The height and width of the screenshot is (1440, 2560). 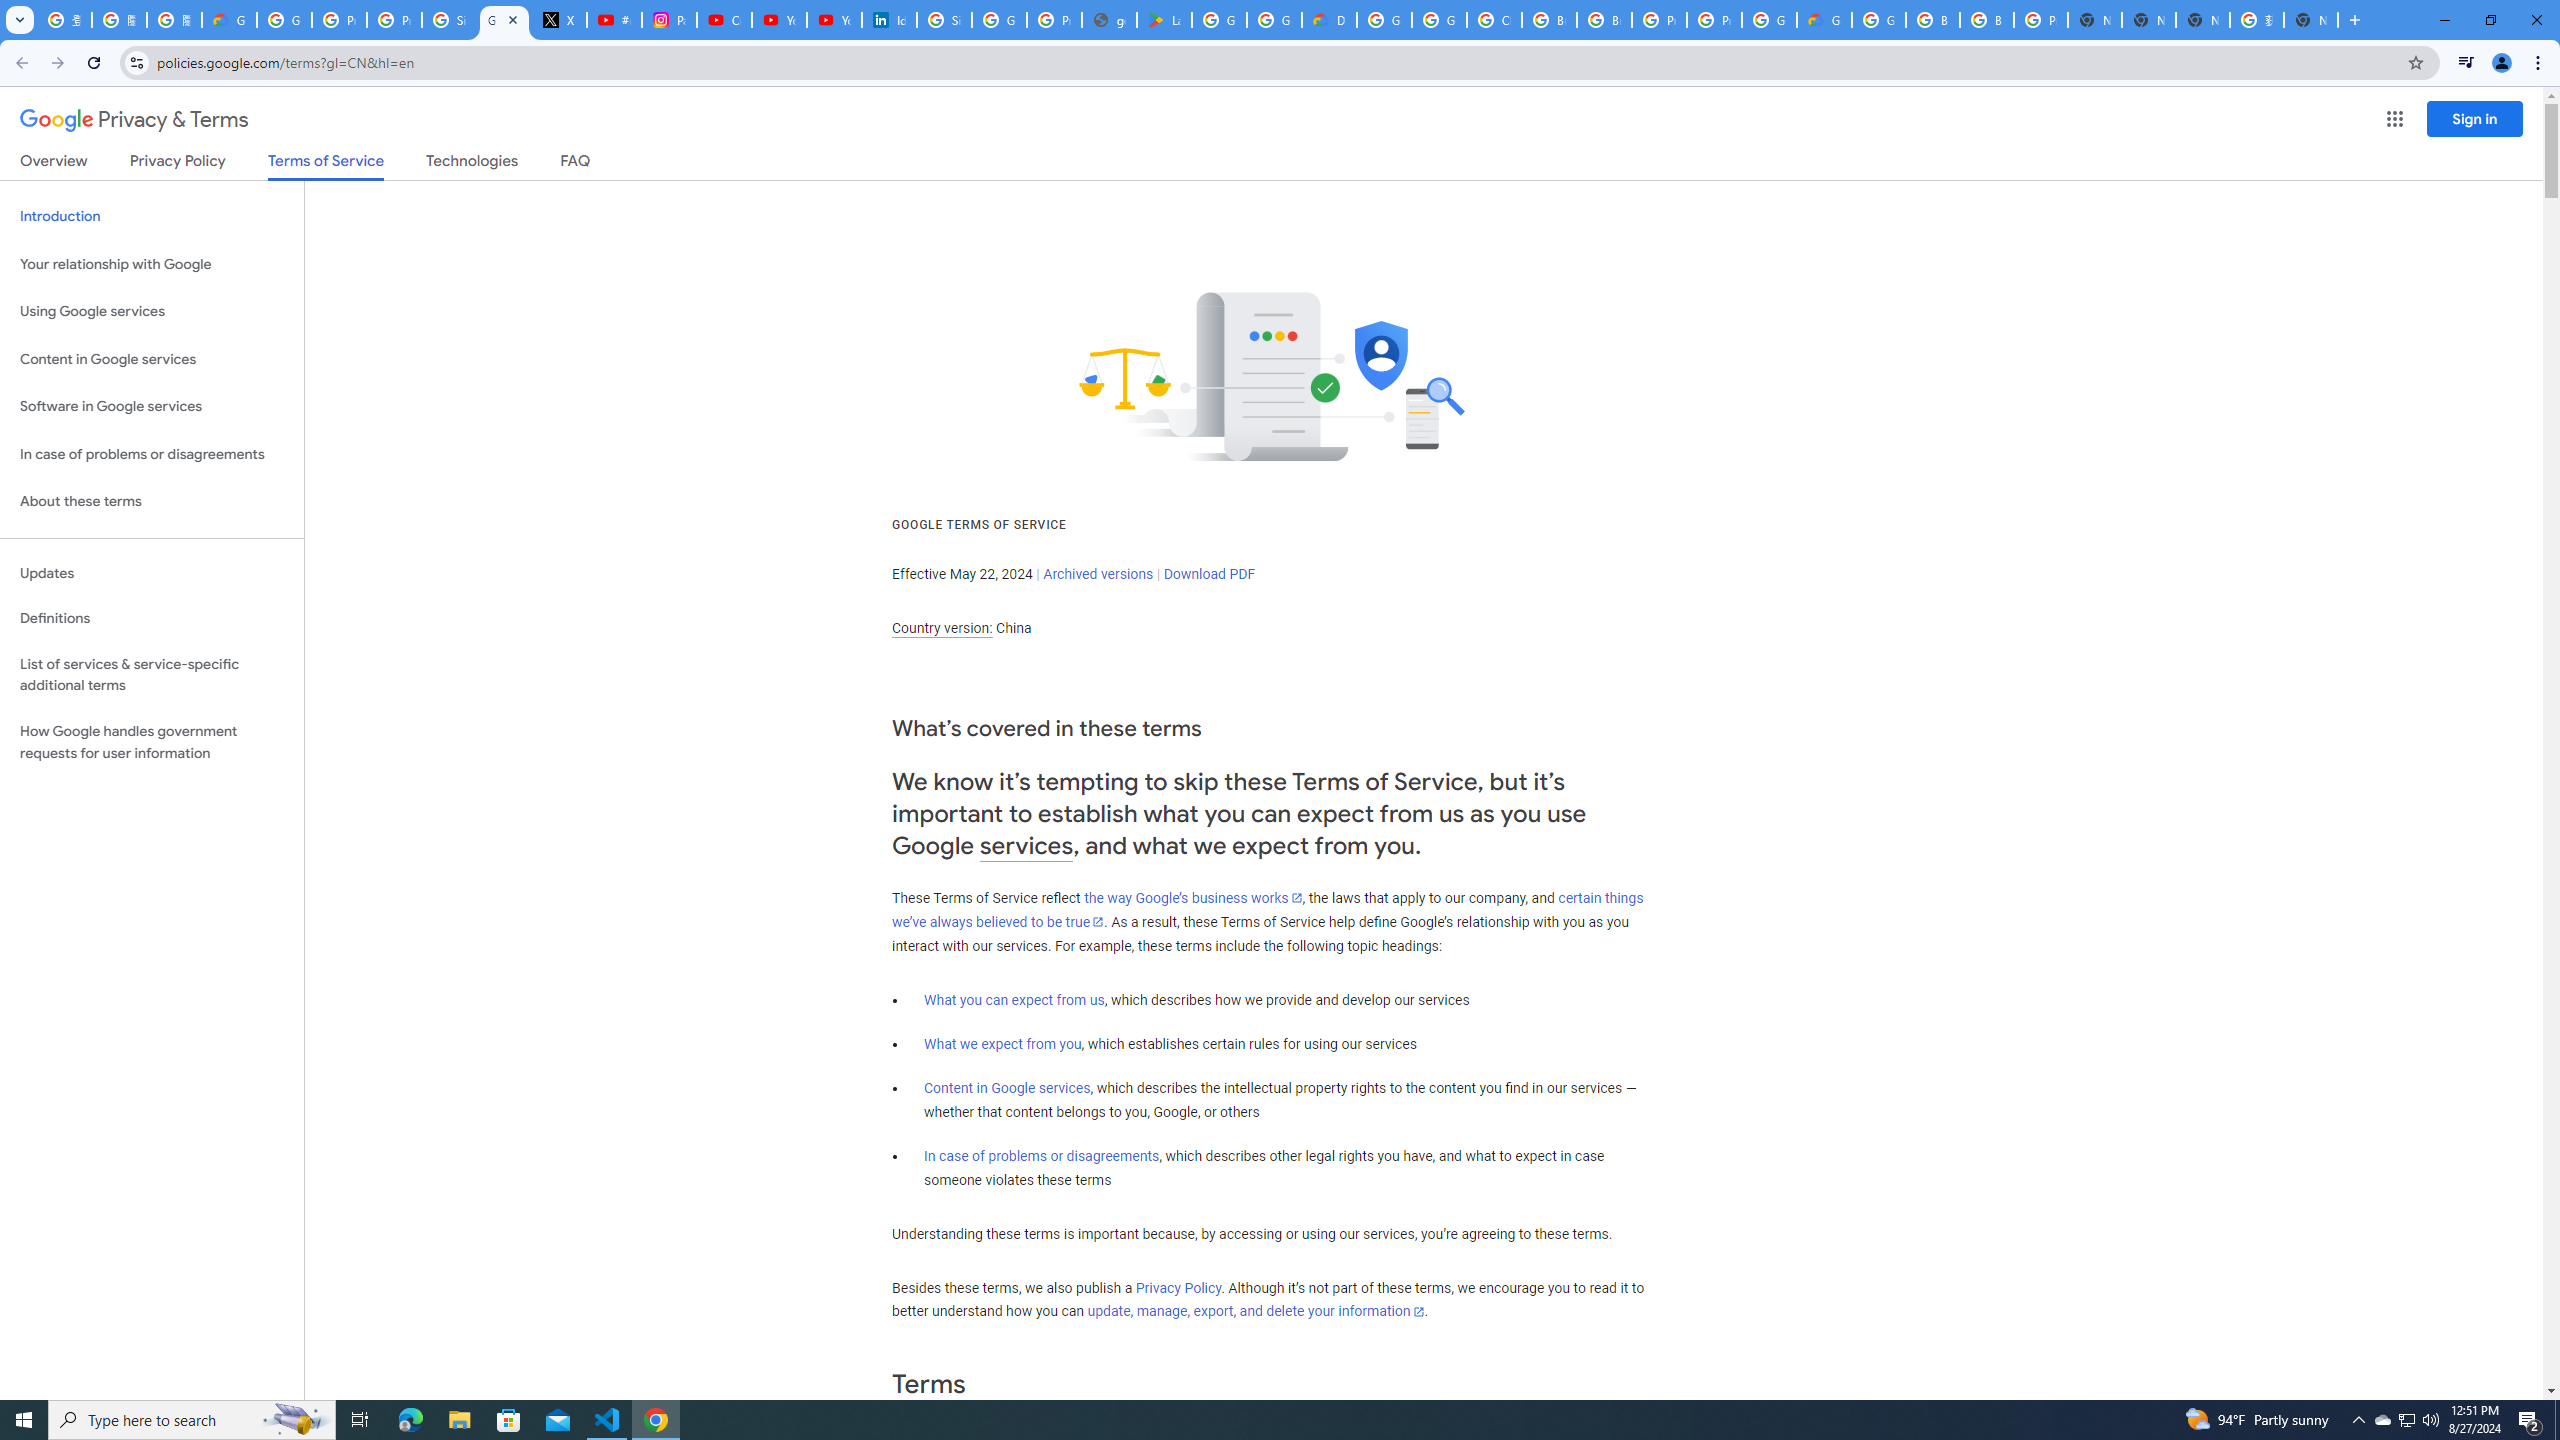 I want to click on Browse Chrome as a guest - Computer - Google Chrome Help, so click(x=1603, y=20).